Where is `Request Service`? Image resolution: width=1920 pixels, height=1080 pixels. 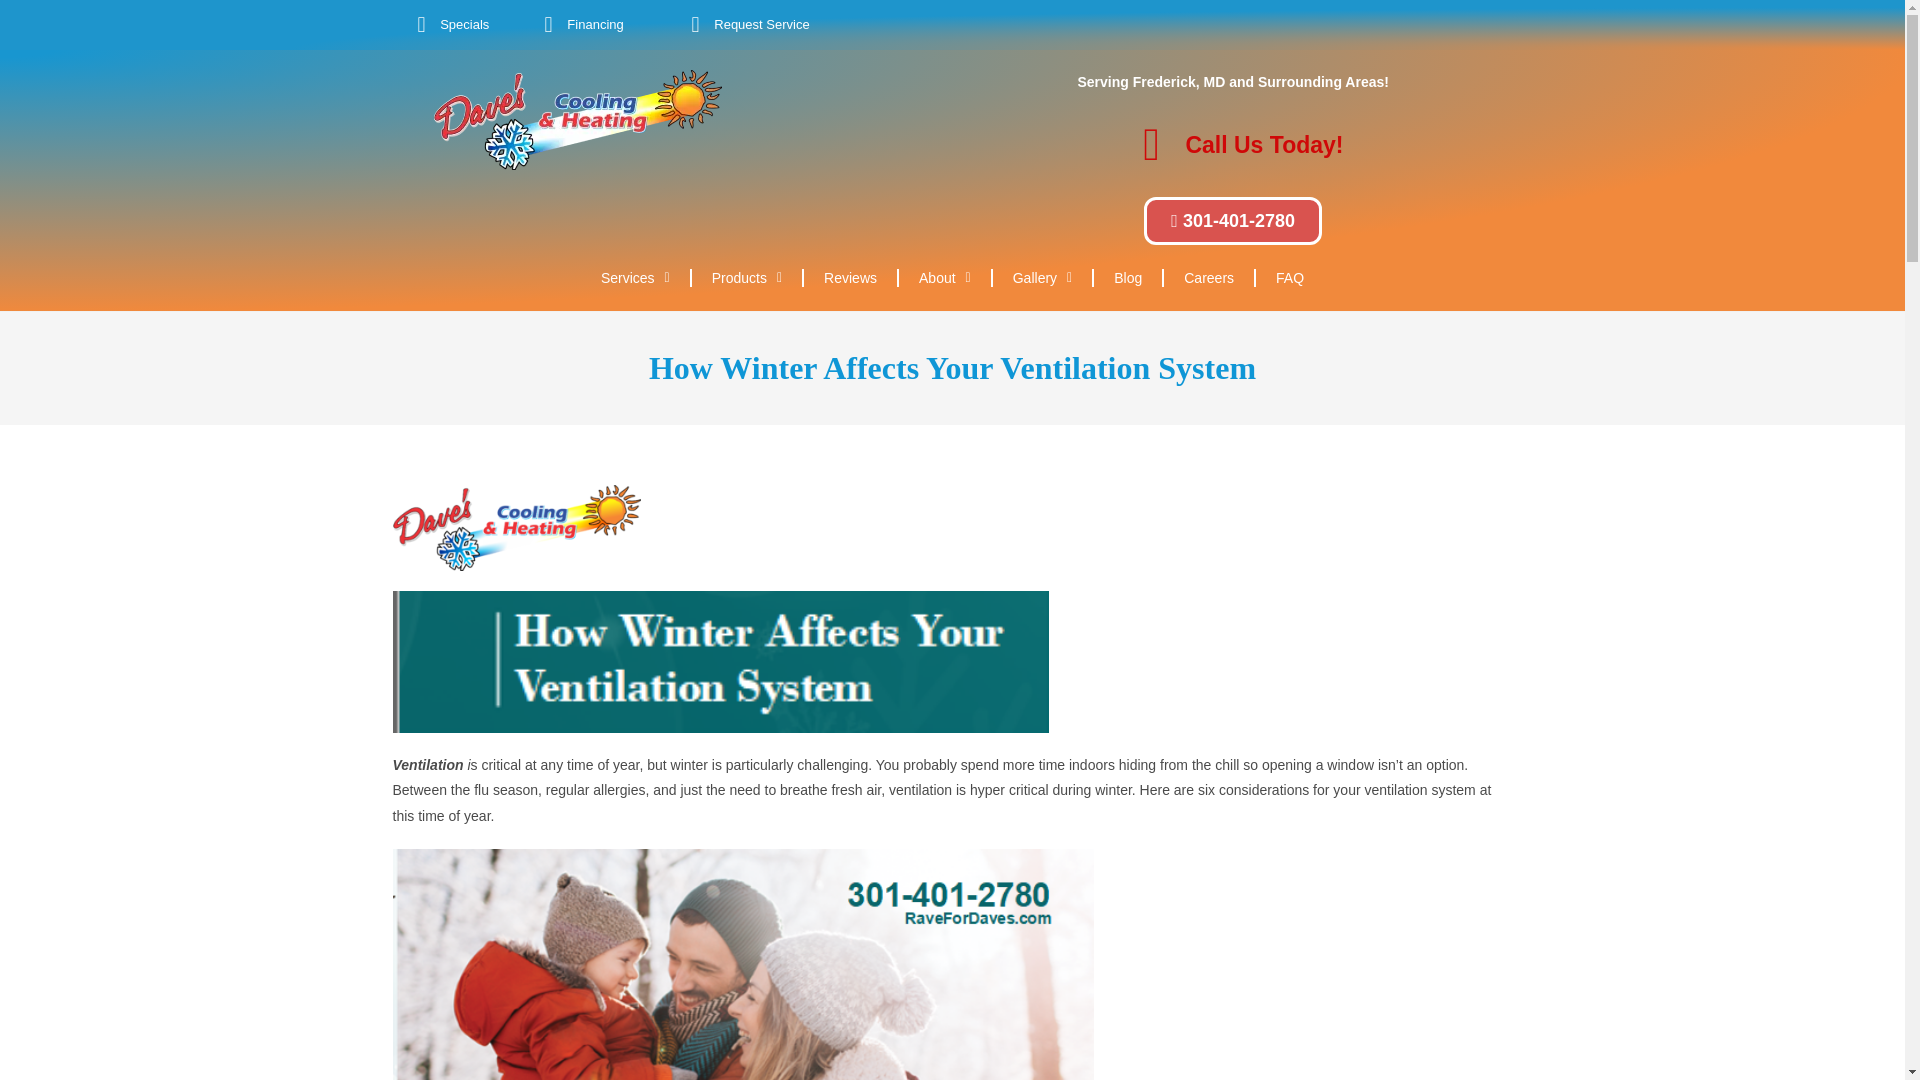
Request Service is located at coordinates (744, 24).